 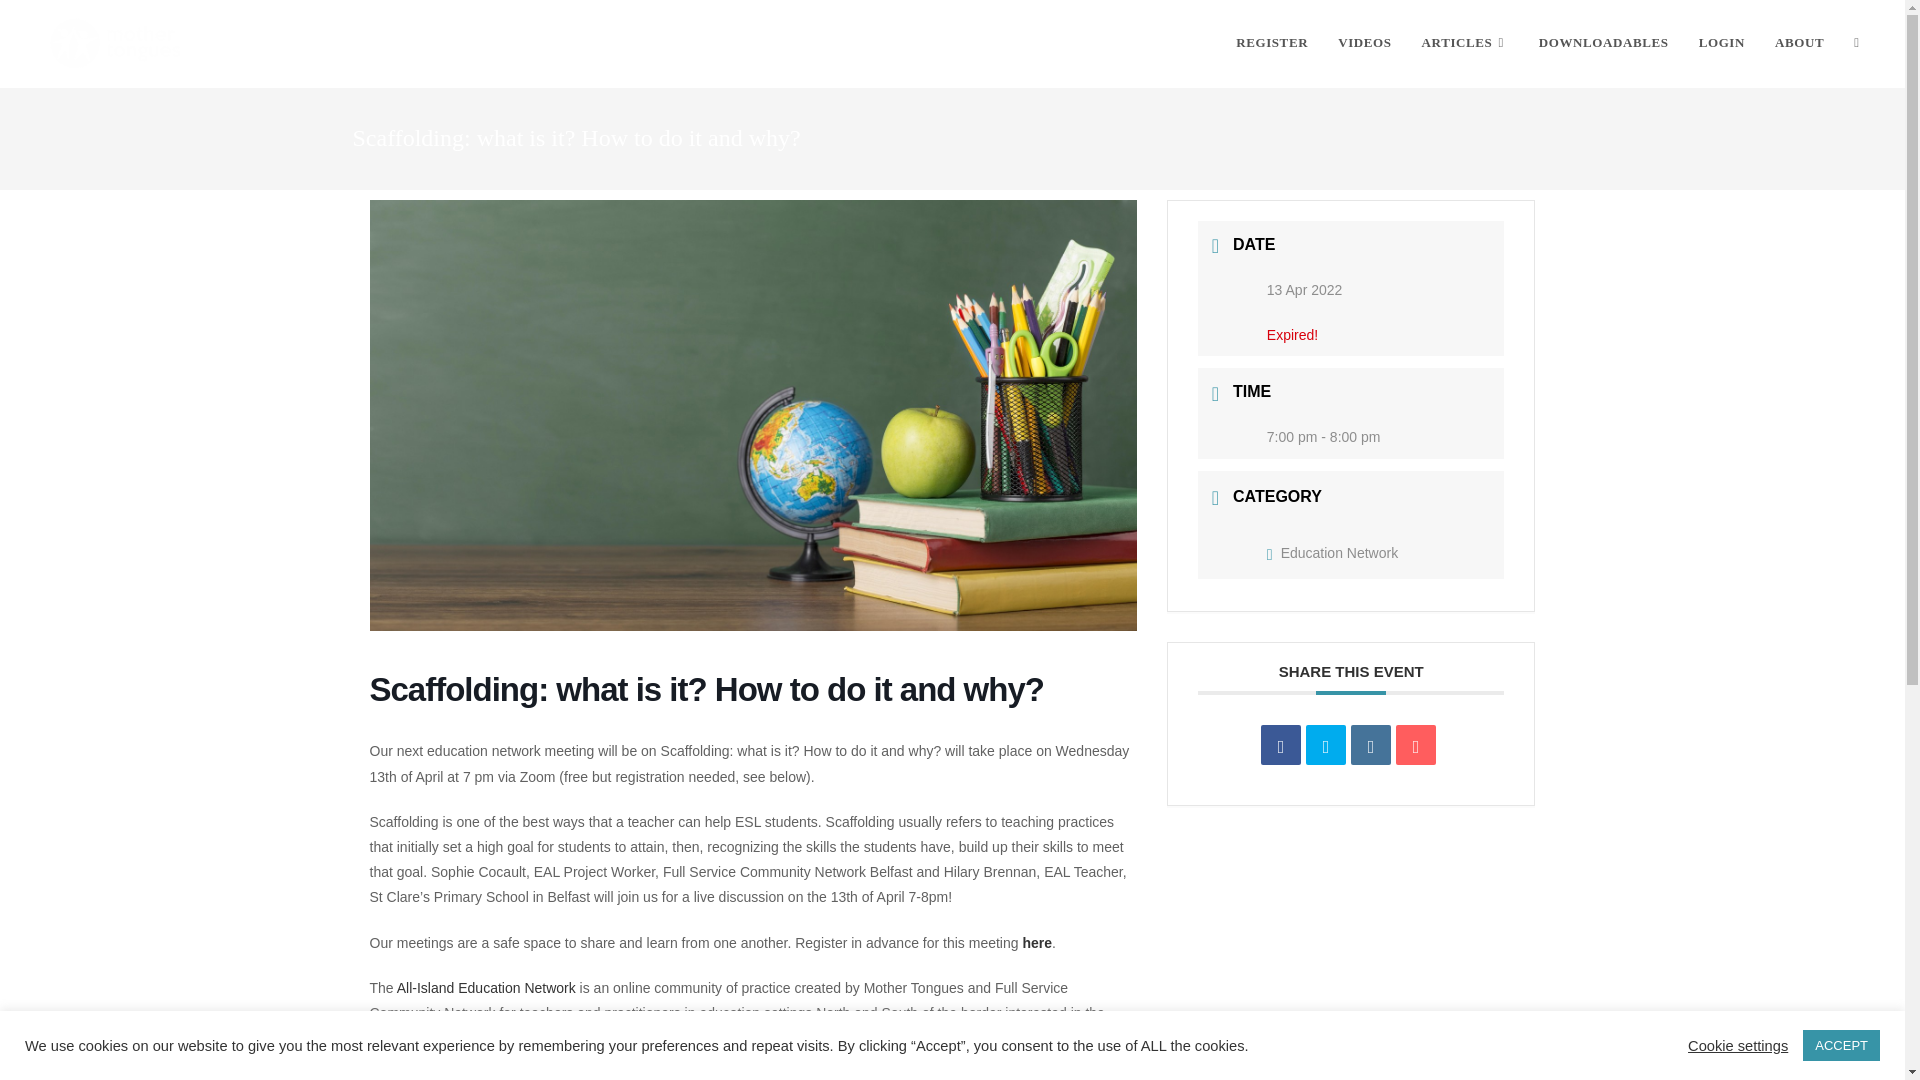 What do you see at coordinates (1364, 42) in the screenshot?
I see `VIDEOS` at bounding box center [1364, 42].